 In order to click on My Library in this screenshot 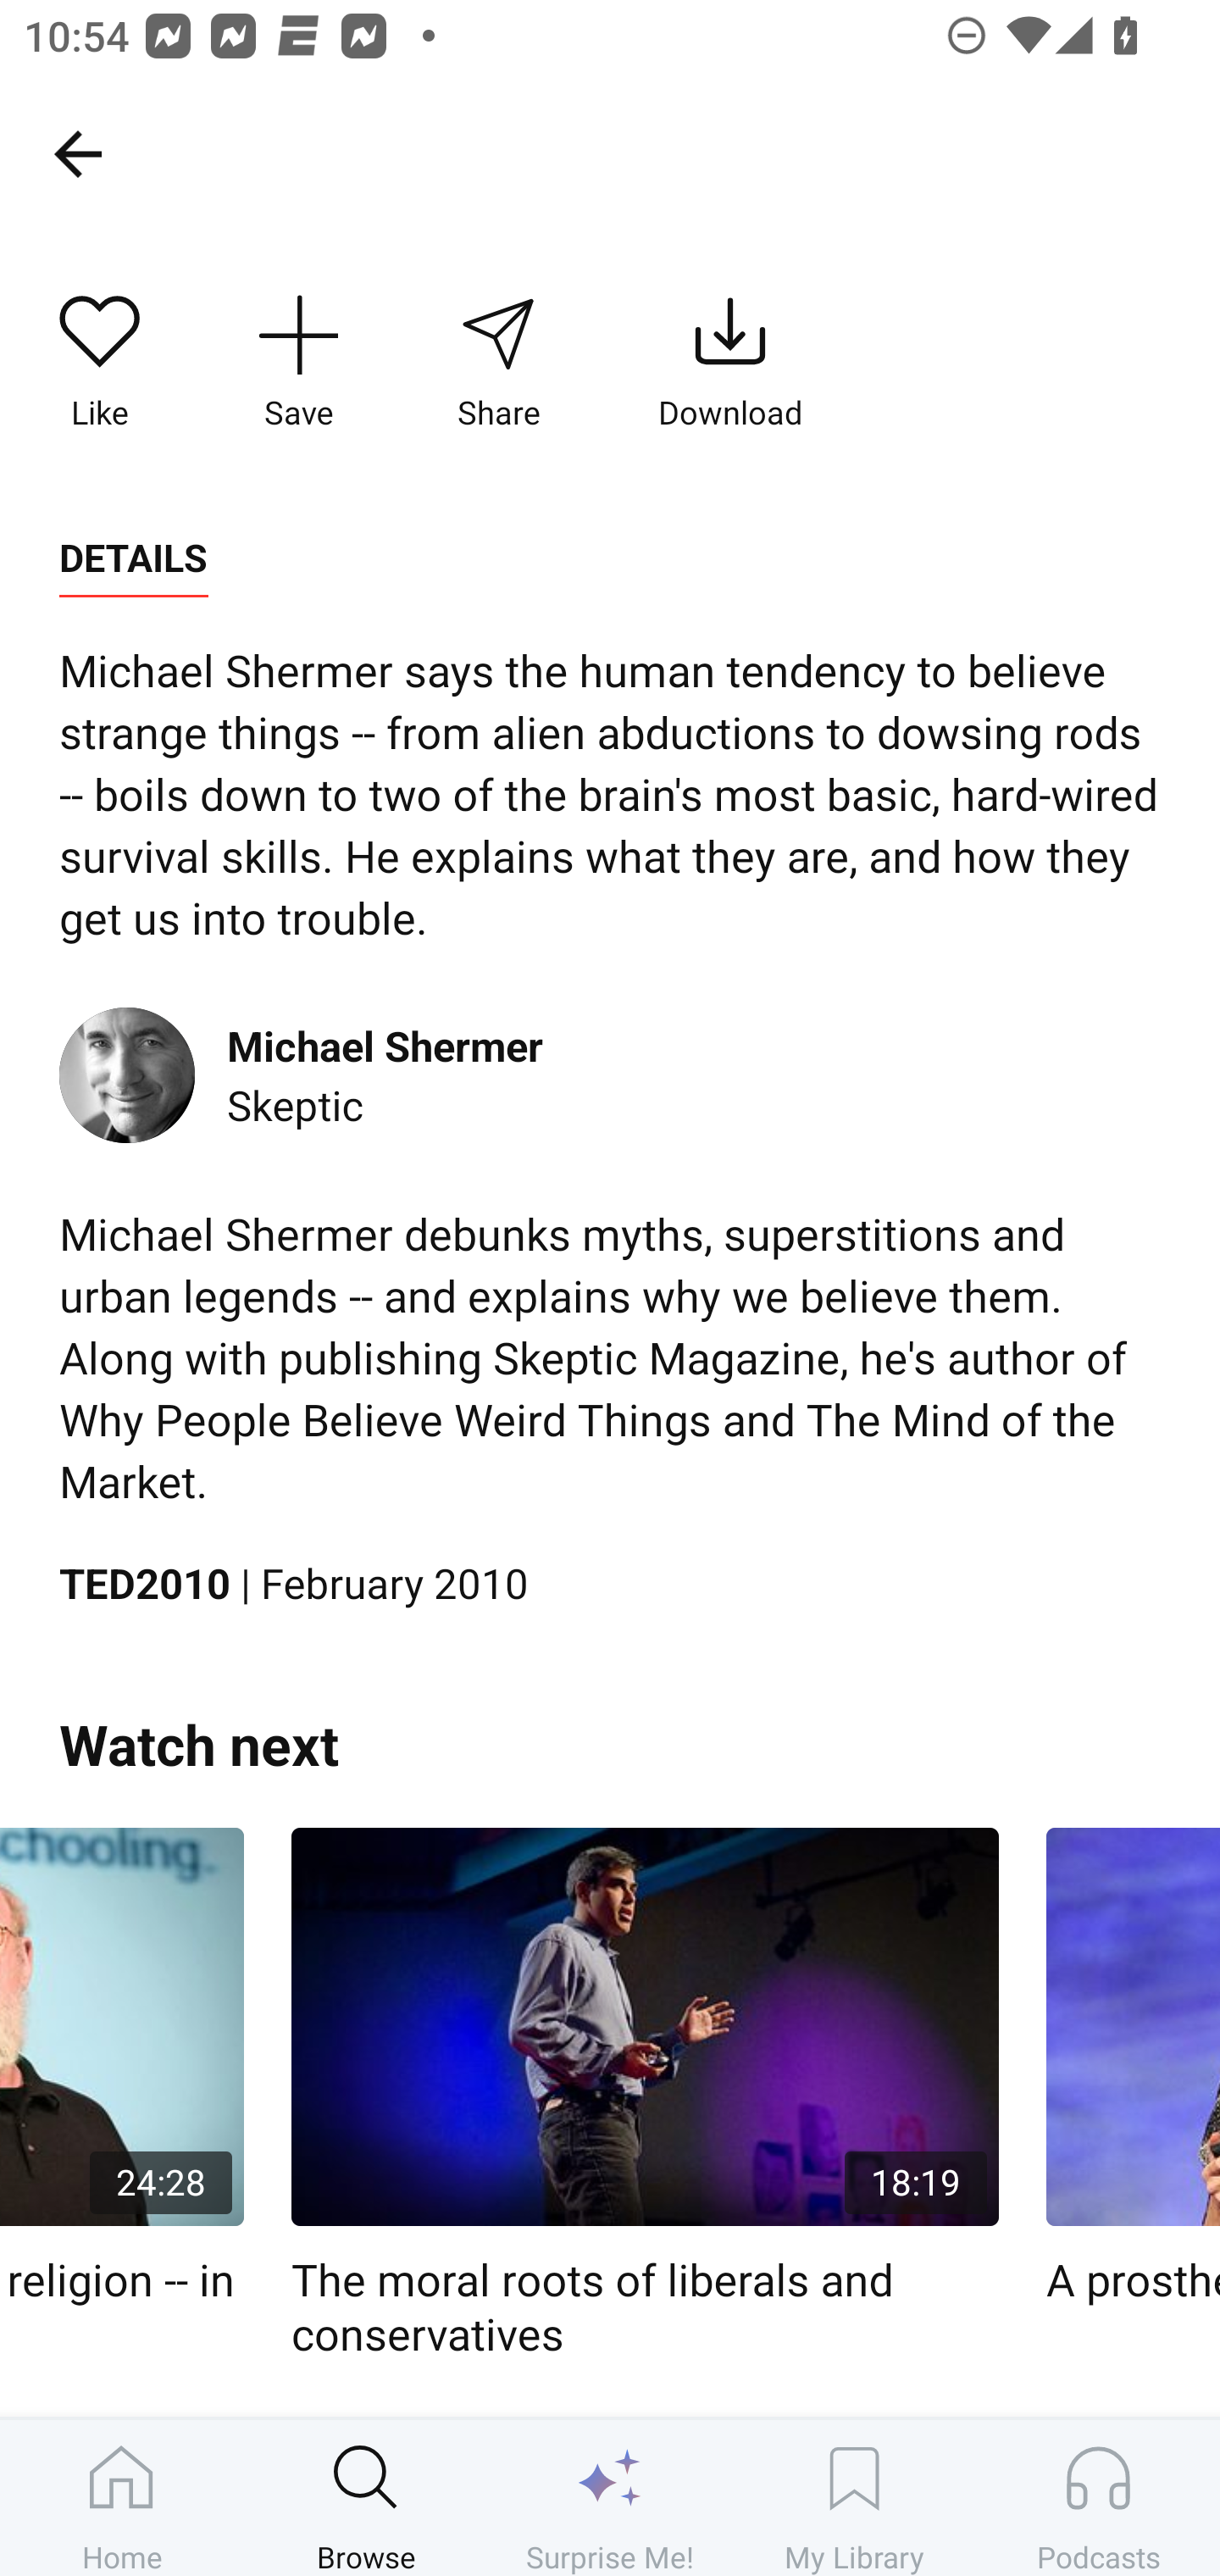, I will do `click(854, 2497)`.